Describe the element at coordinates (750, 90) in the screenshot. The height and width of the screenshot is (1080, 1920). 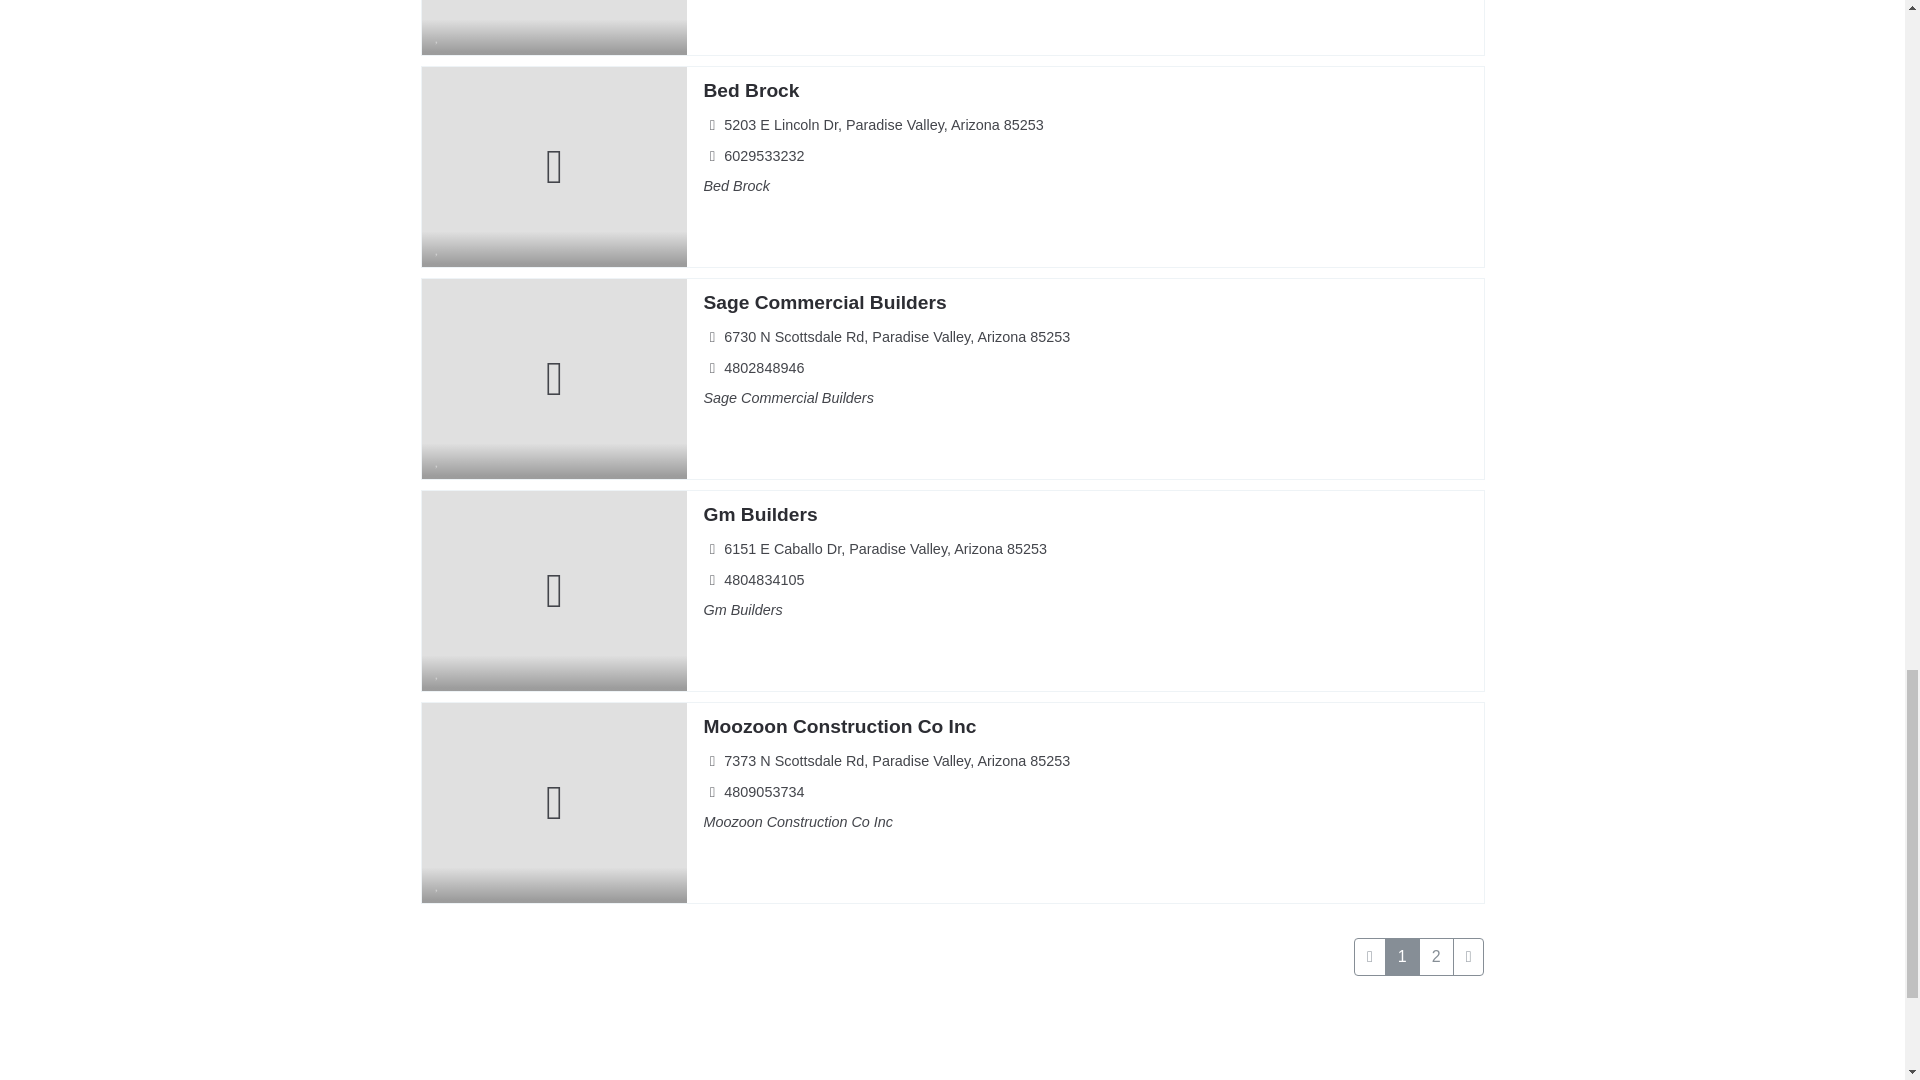
I see `Bed Brock` at that location.